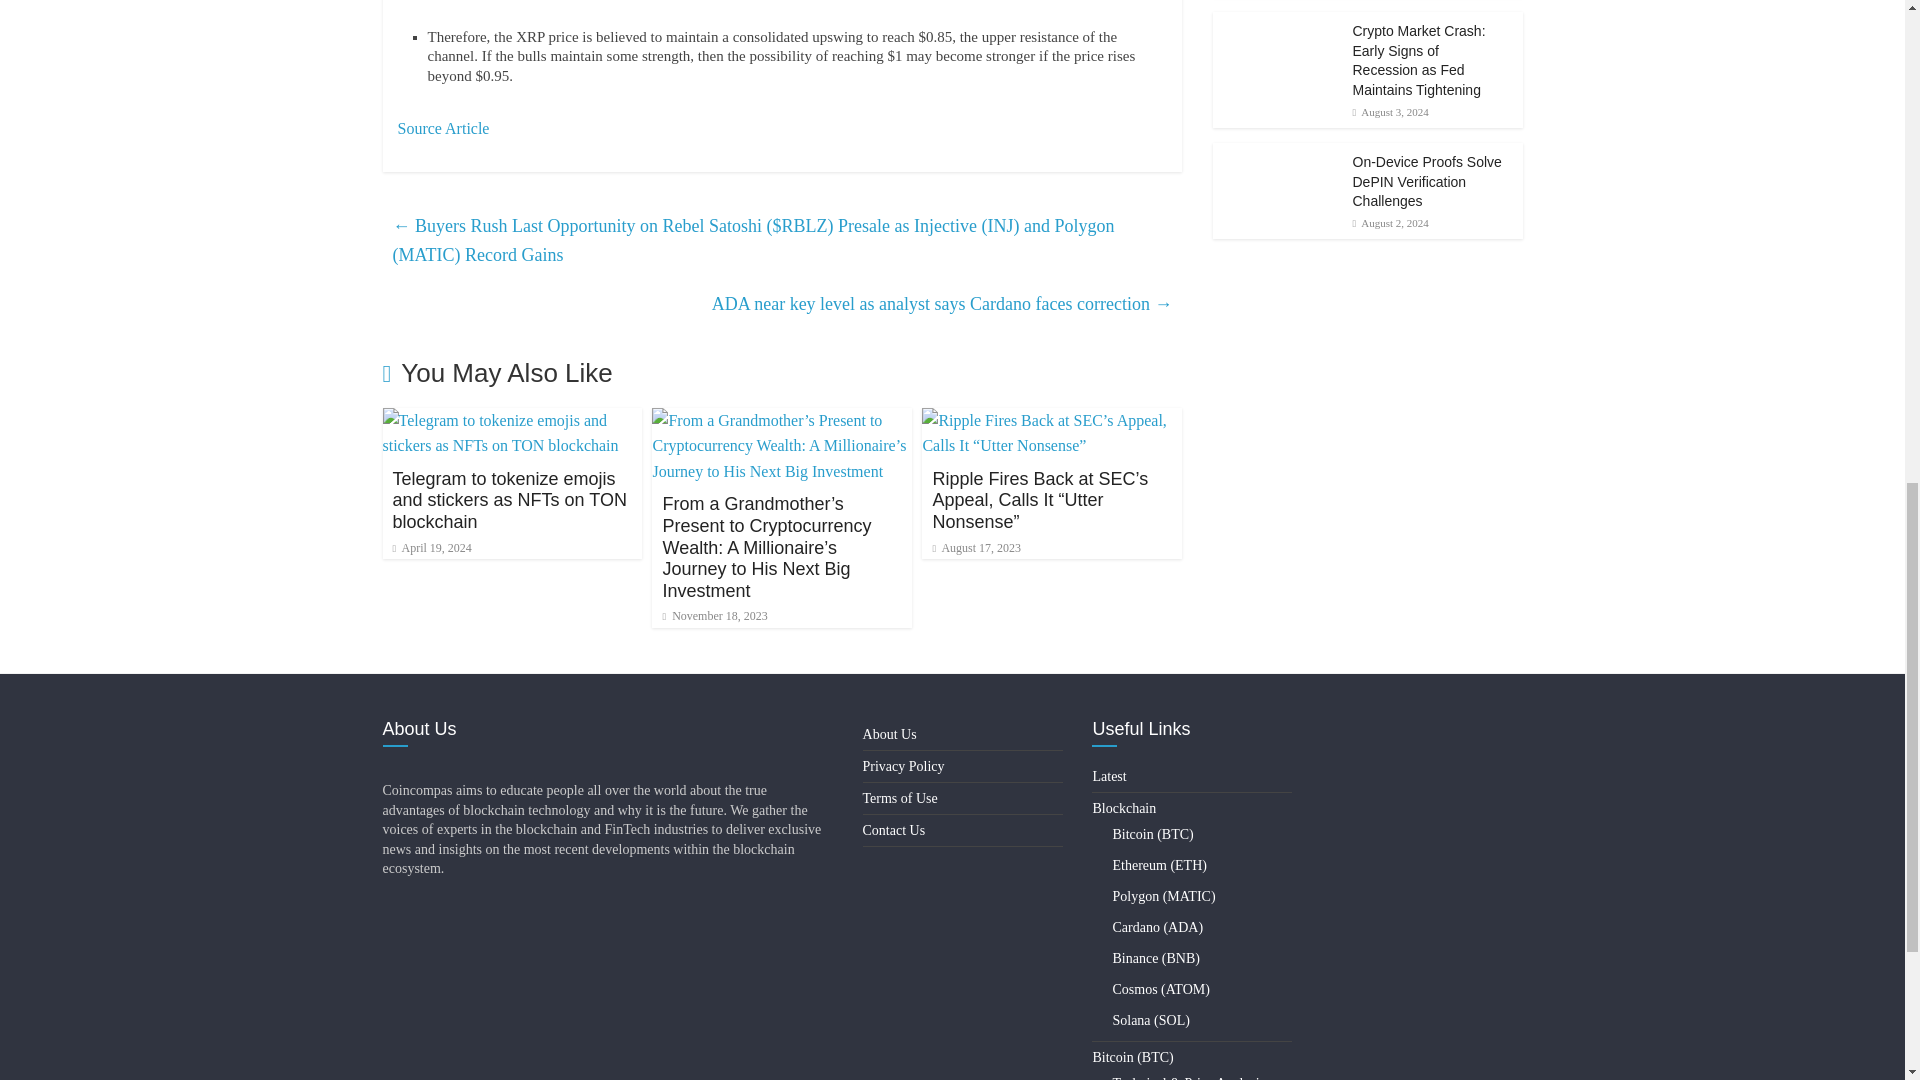 Image resolution: width=1920 pixels, height=1080 pixels. I want to click on 4:17 pm, so click(430, 548).